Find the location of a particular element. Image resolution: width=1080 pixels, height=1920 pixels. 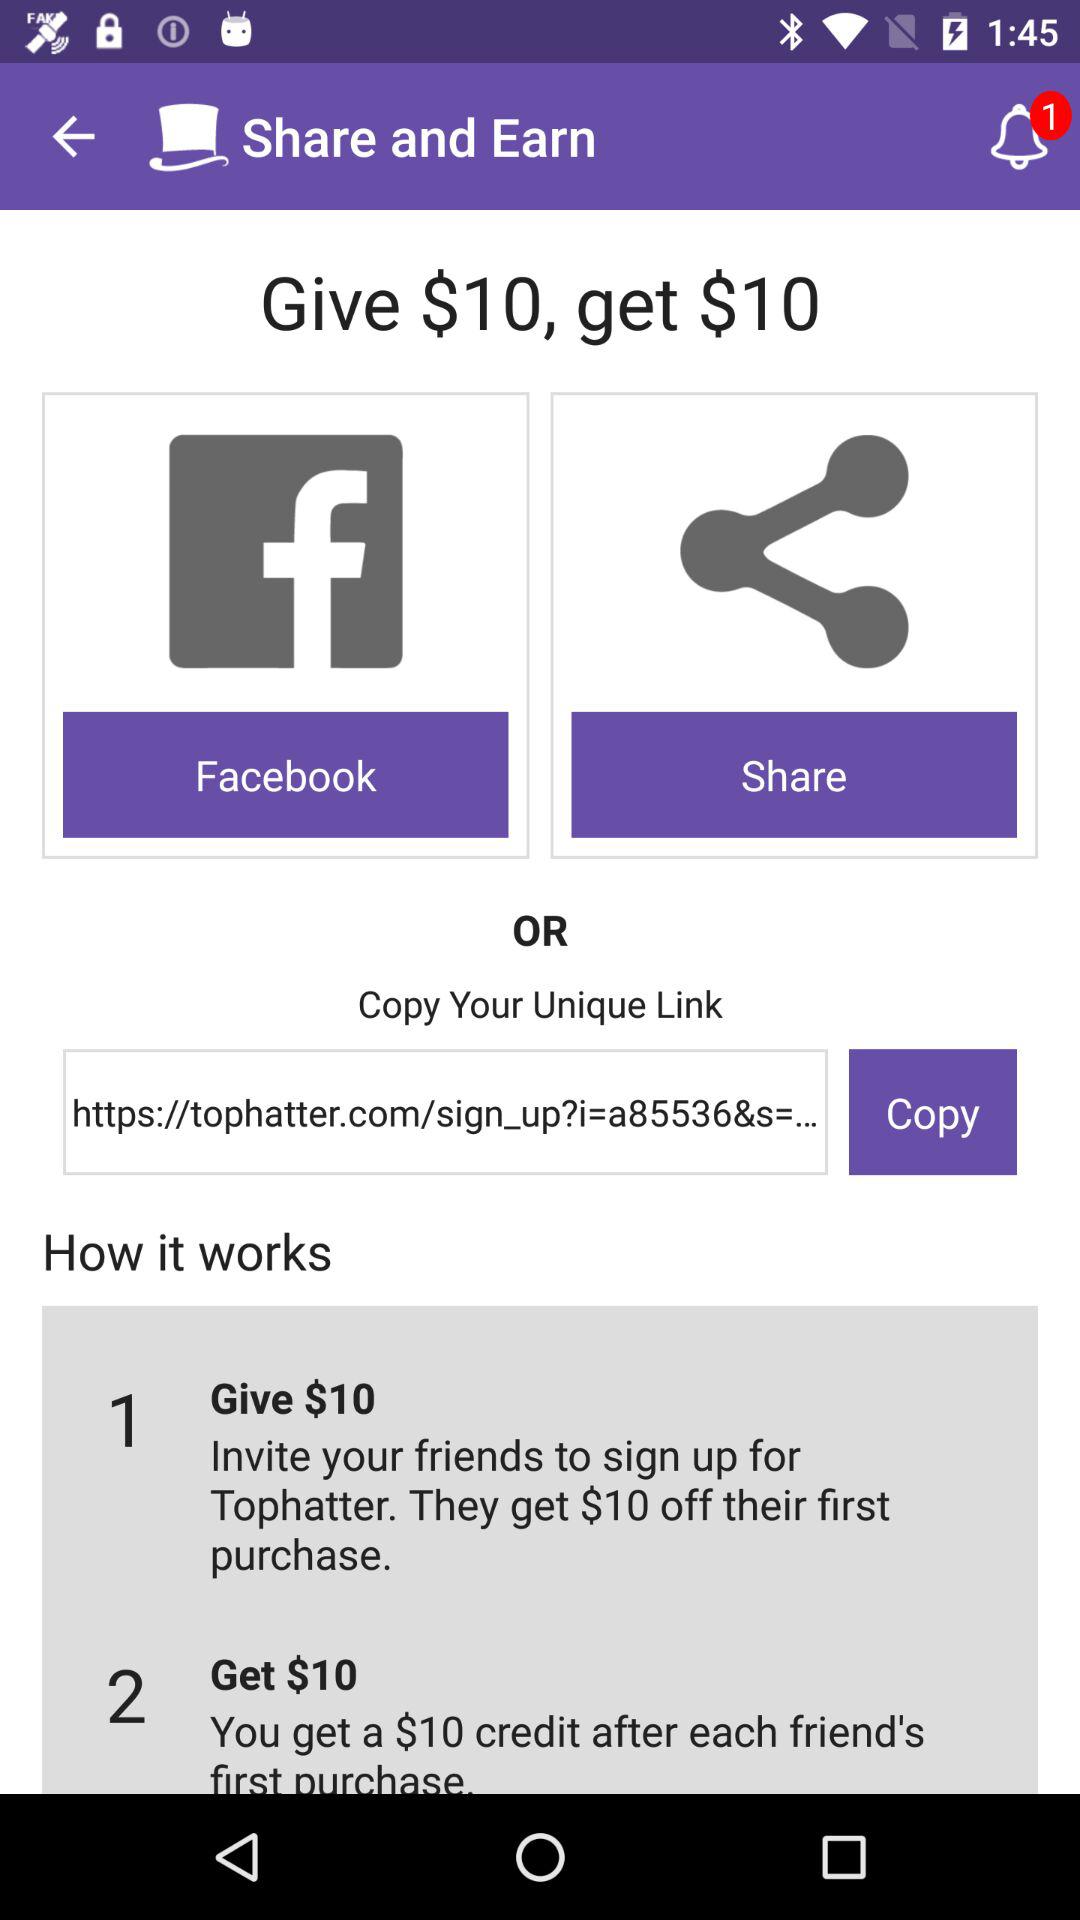

tap icon next to the share and earn icon is located at coordinates (1019, 136).